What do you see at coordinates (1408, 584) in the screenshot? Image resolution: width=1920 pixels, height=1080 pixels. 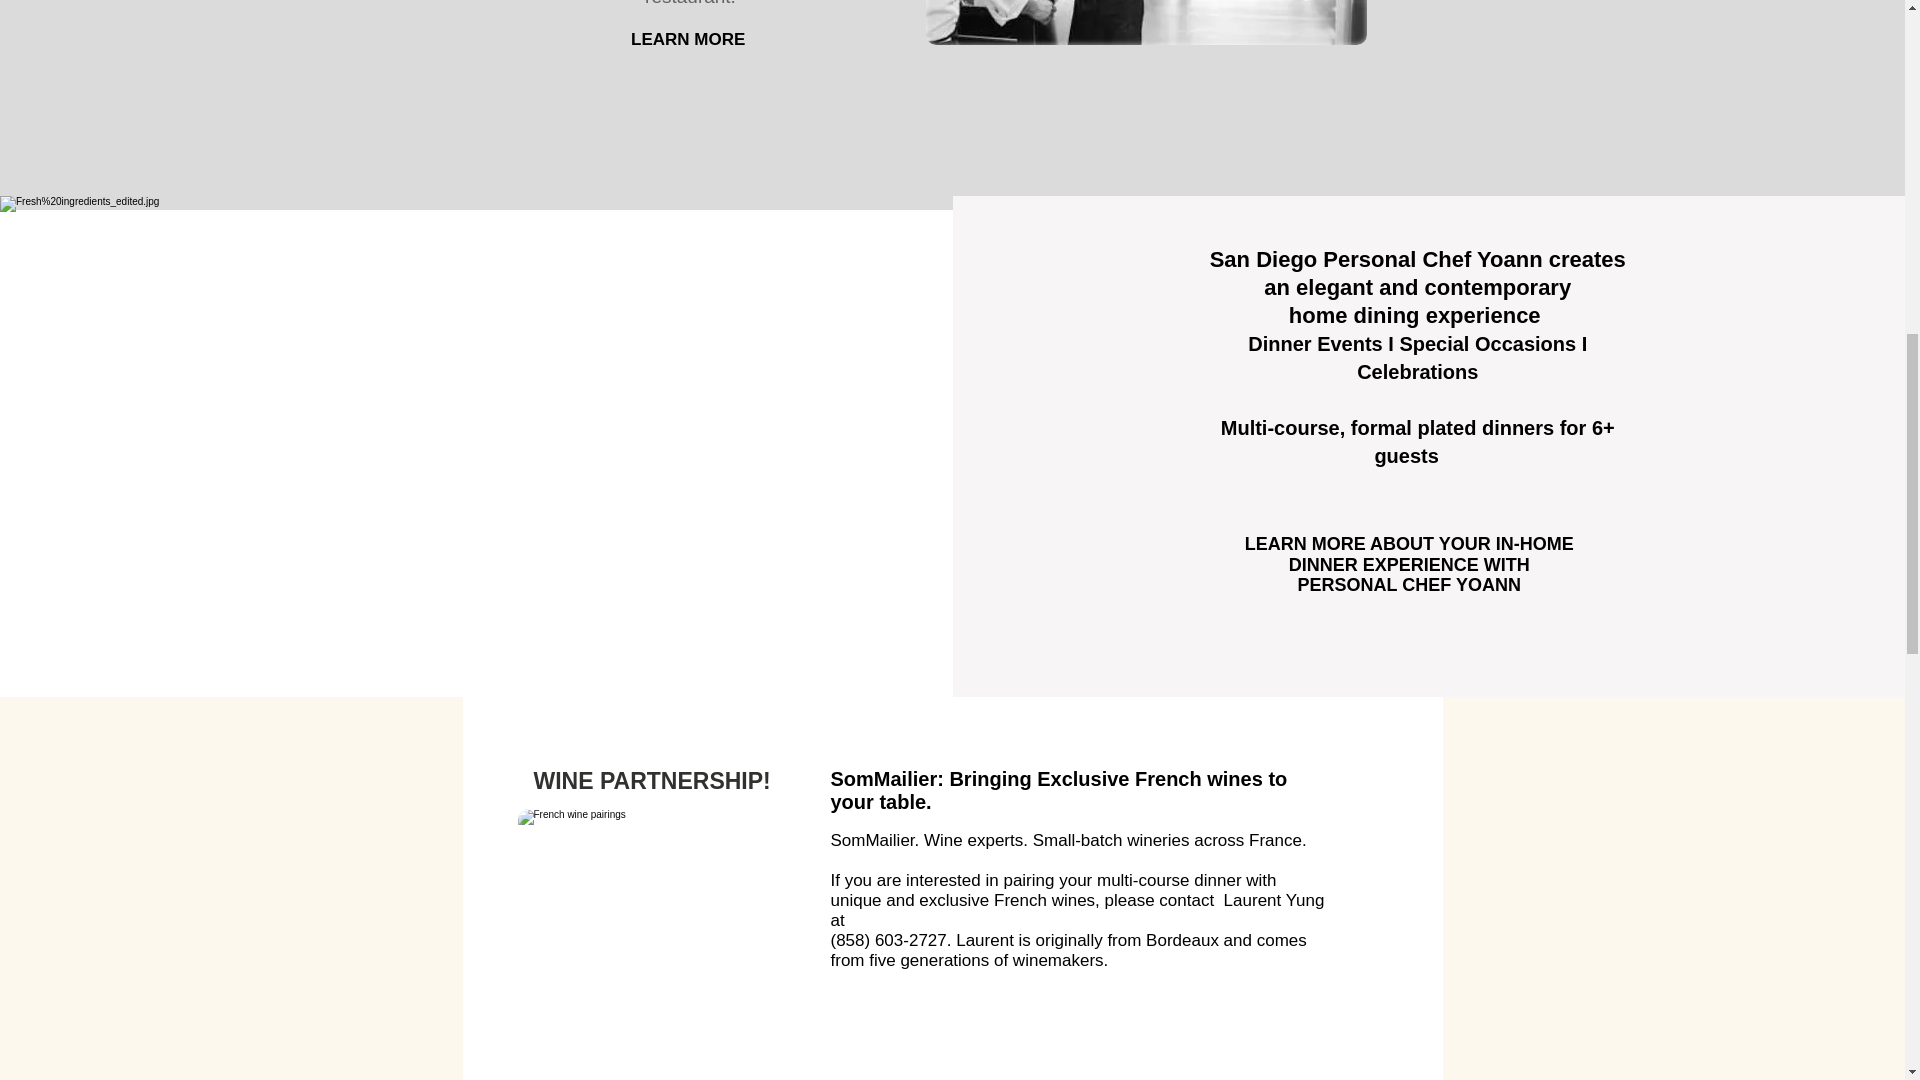 I see `PERSONAL CHEF YOANN` at bounding box center [1408, 584].